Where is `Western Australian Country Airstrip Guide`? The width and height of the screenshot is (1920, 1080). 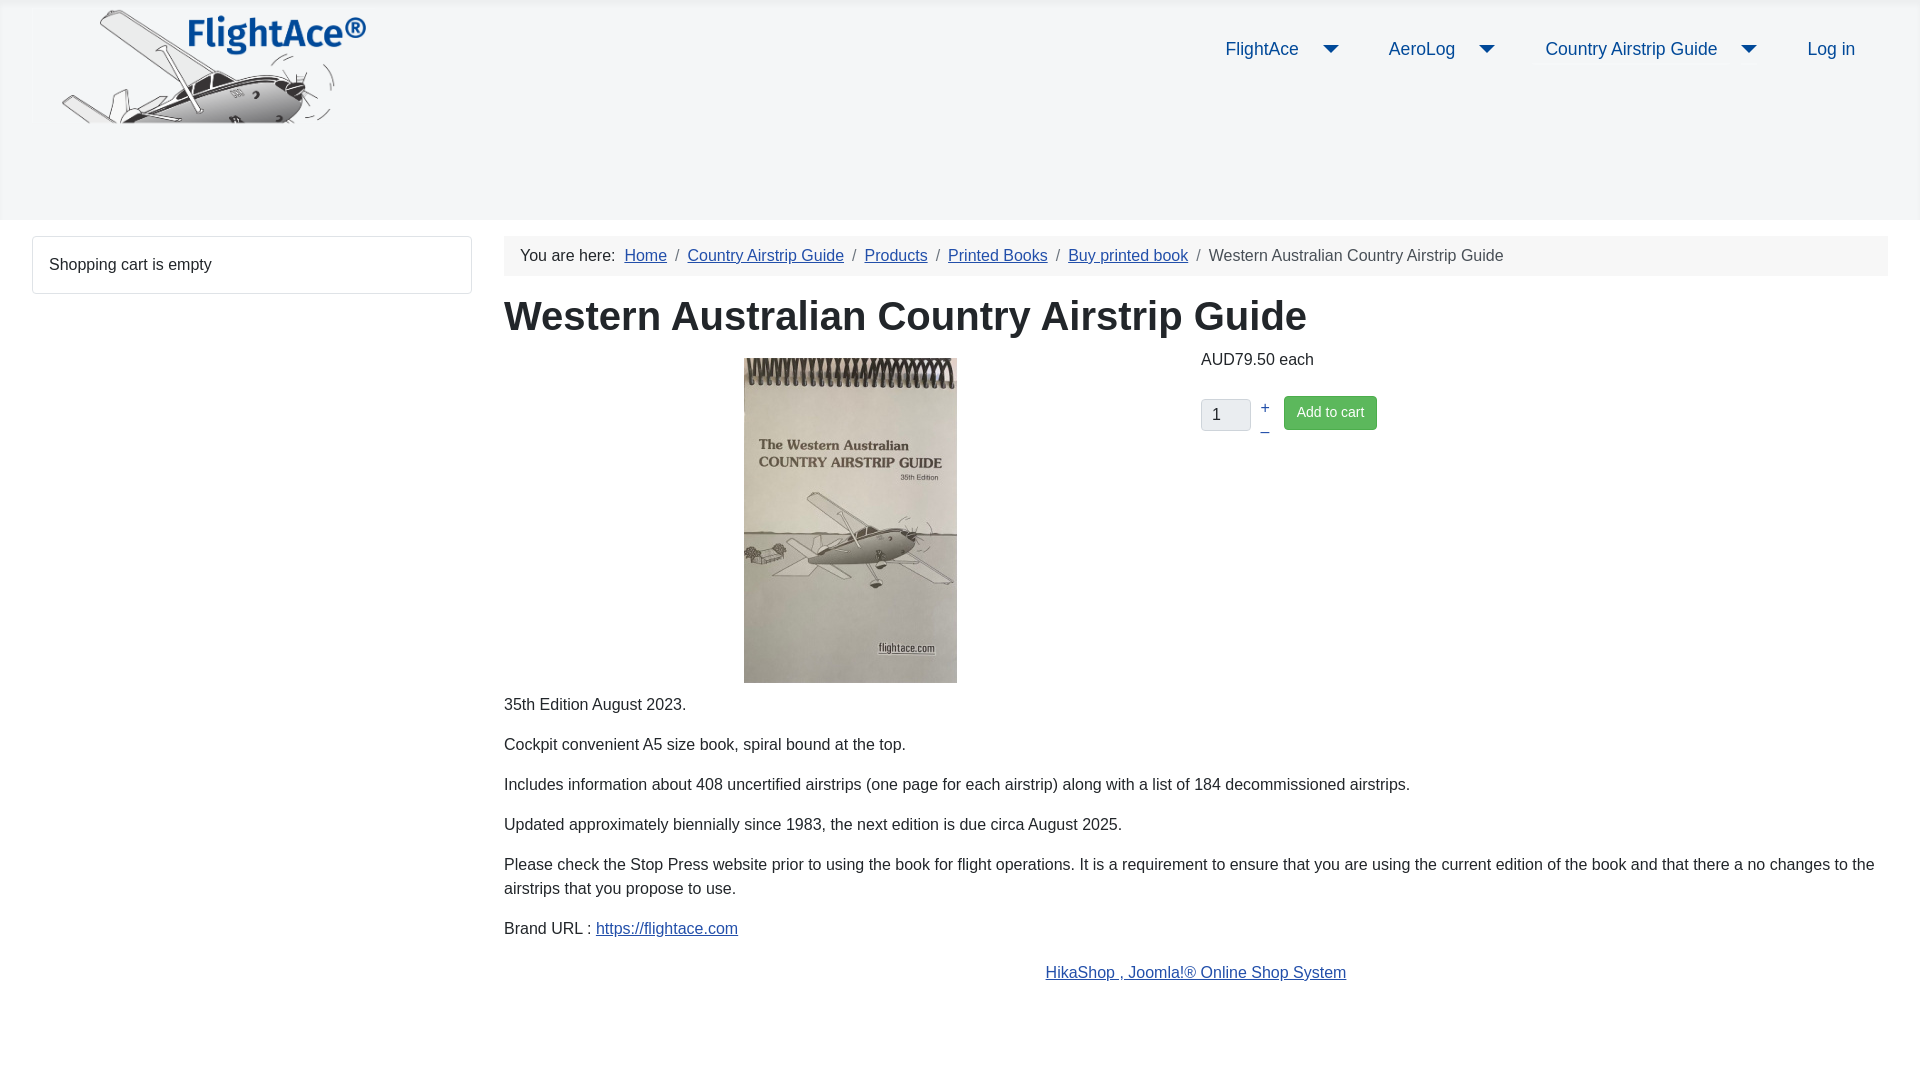
Western Australian Country Airstrip Guide is located at coordinates (850, 518).